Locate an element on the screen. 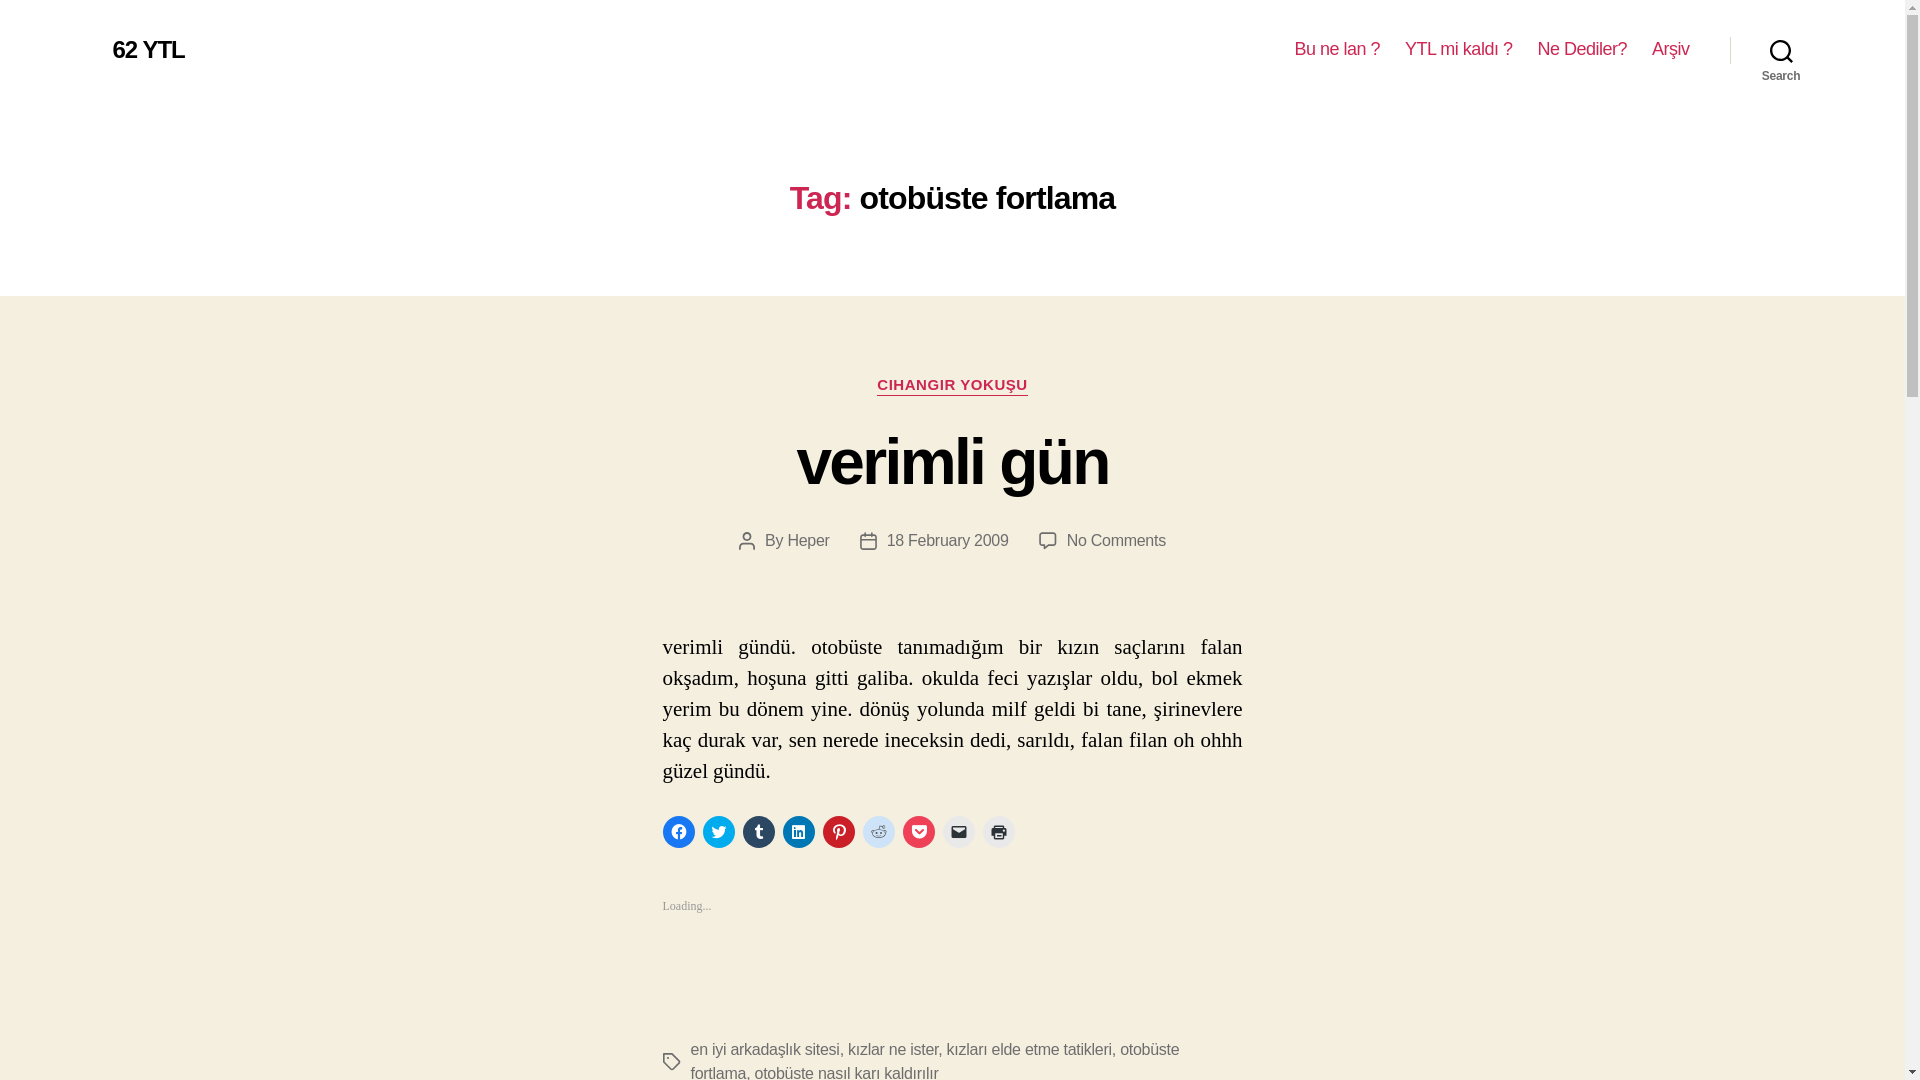 Image resolution: width=1920 pixels, height=1080 pixels. Ne Dediler? is located at coordinates (1582, 49).